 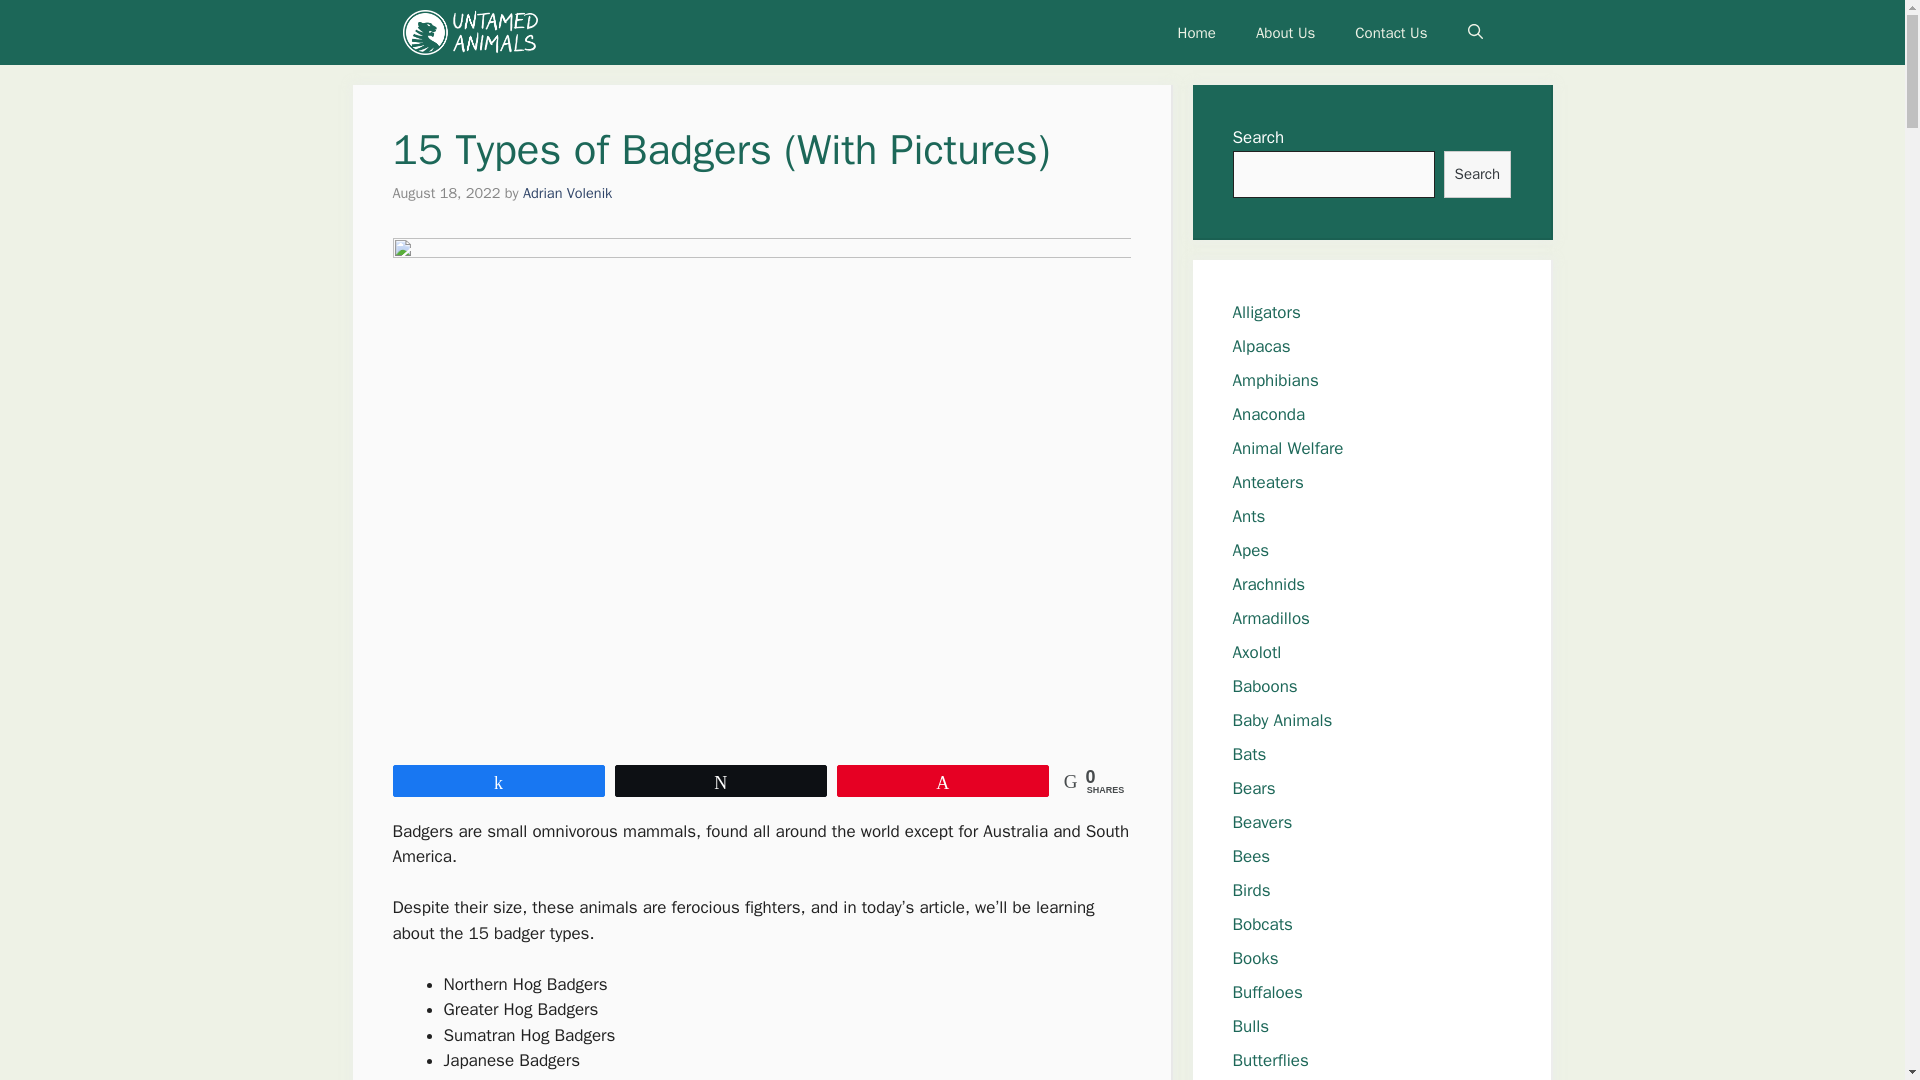 What do you see at coordinates (1261, 346) in the screenshot?
I see `Alpacas` at bounding box center [1261, 346].